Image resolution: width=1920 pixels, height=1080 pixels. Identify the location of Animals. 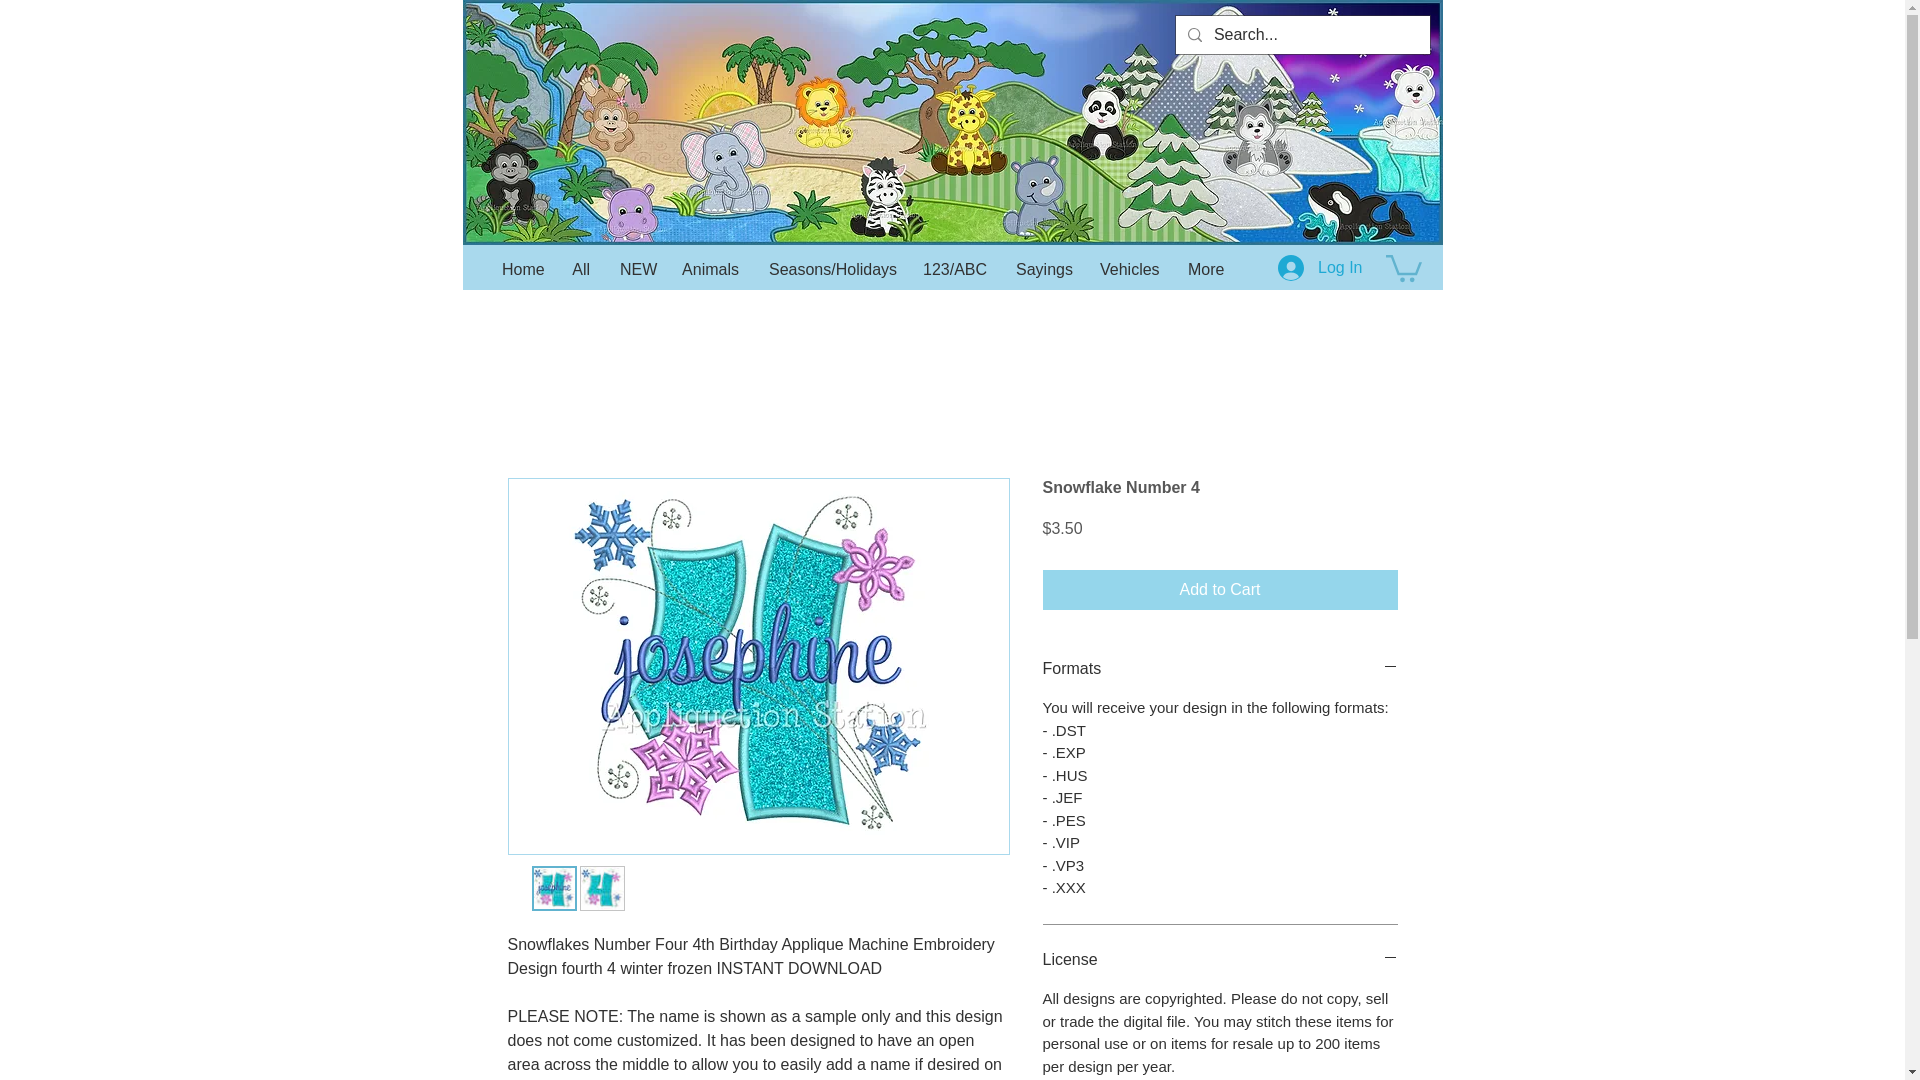
(710, 270).